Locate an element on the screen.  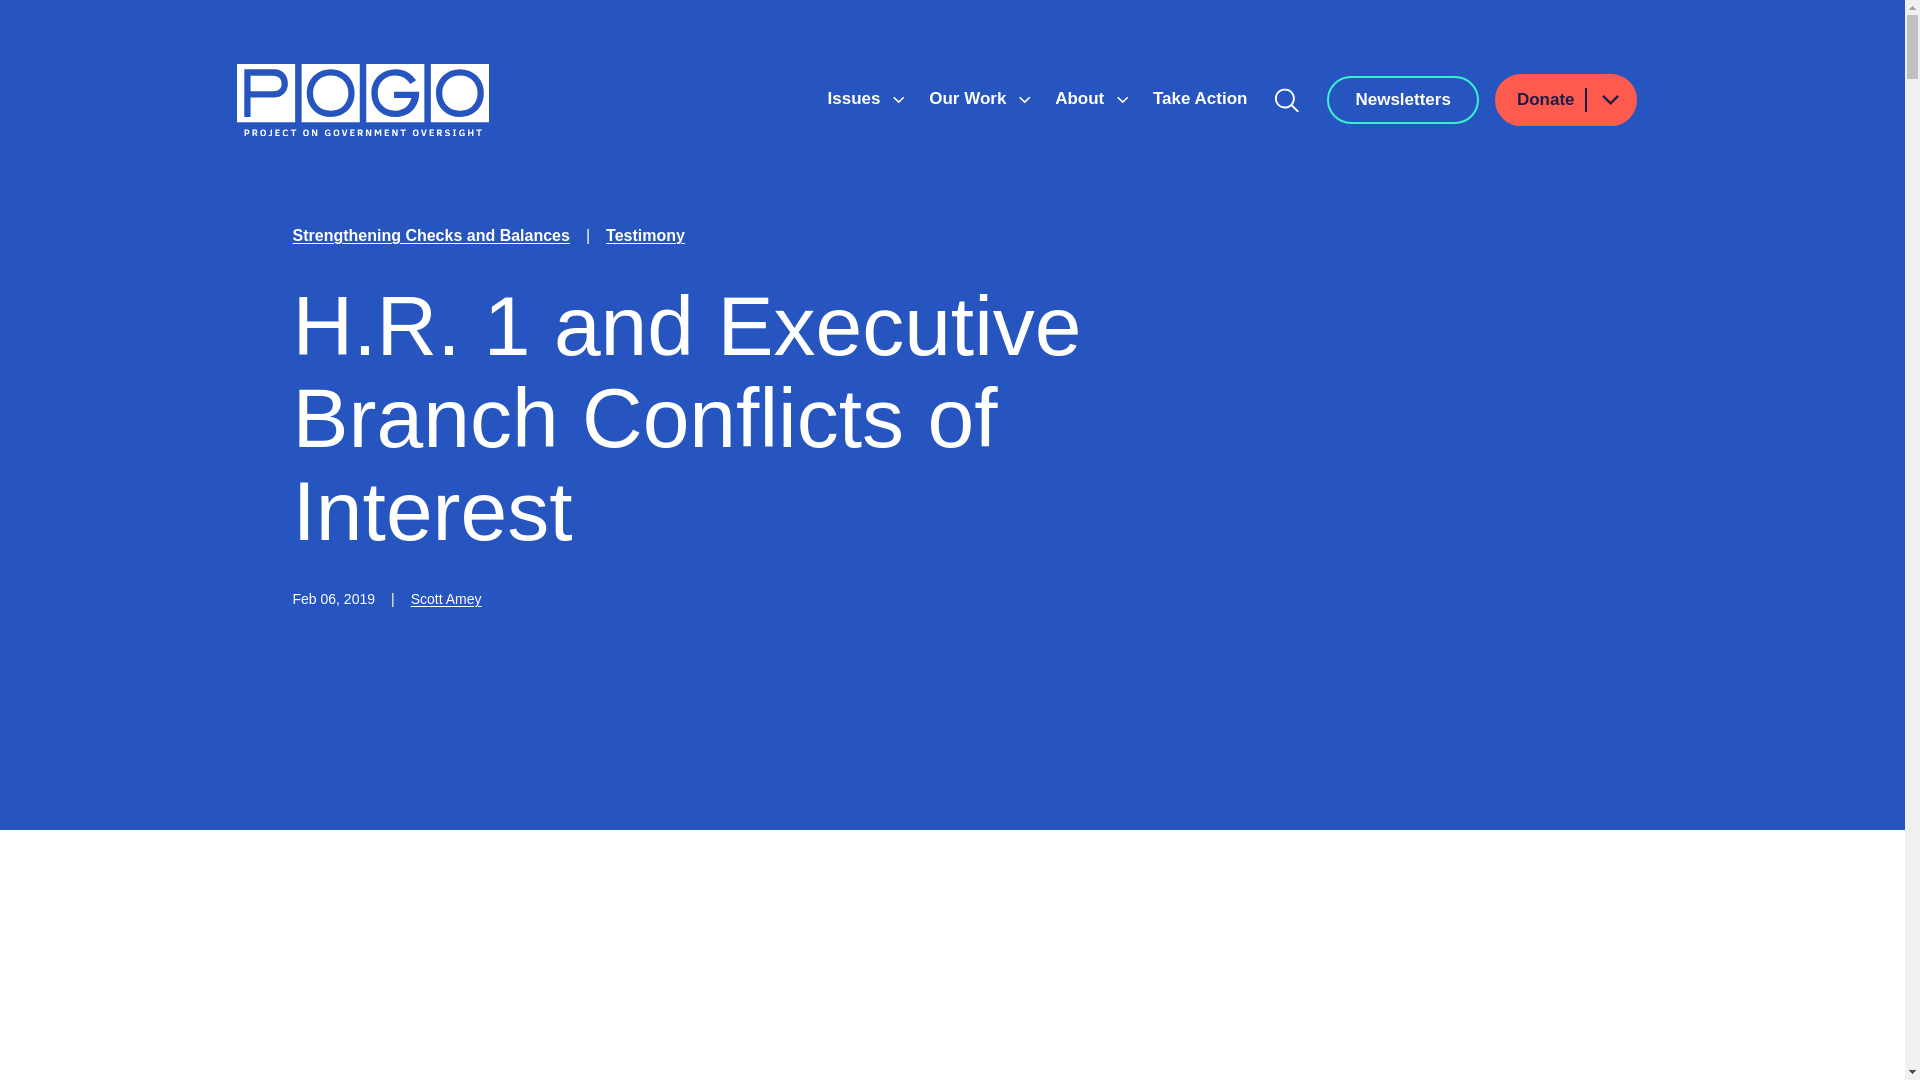
Home is located at coordinates (362, 100).